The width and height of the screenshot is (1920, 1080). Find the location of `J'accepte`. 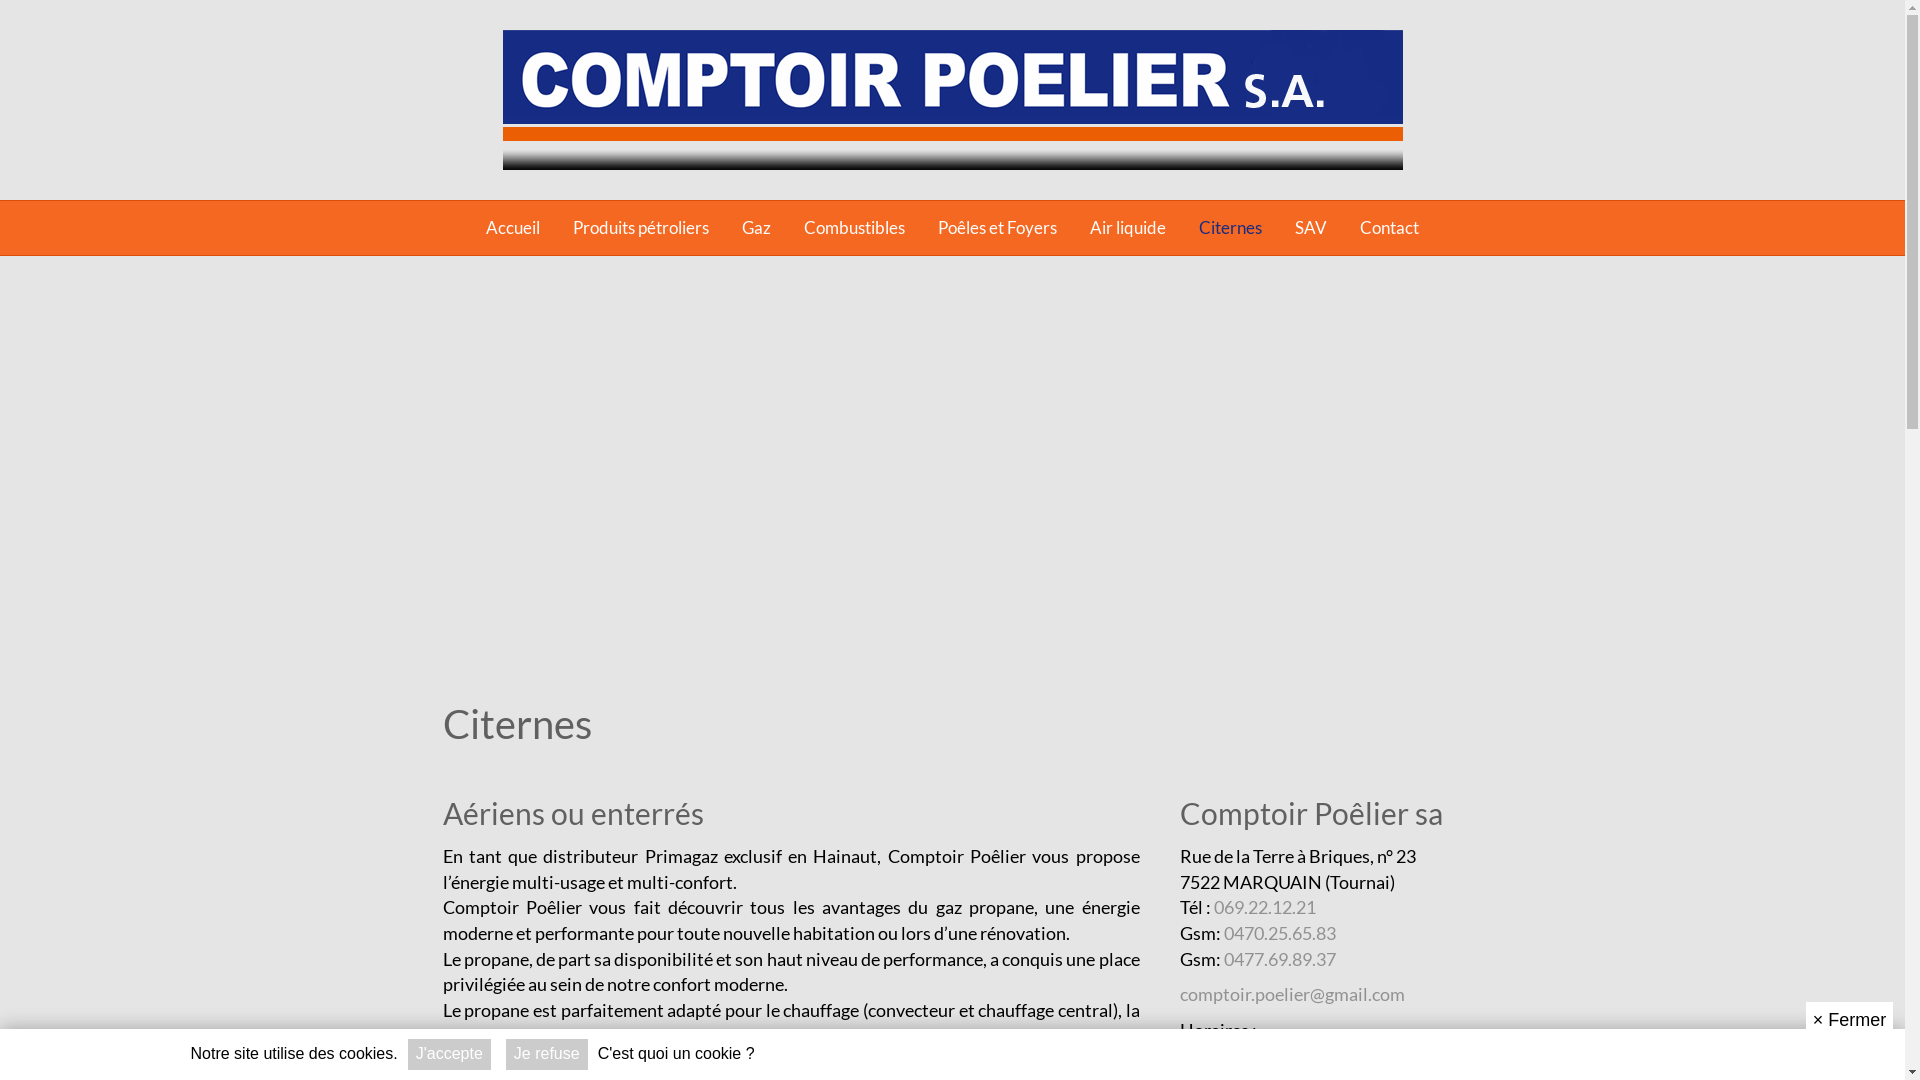

J'accepte is located at coordinates (450, 1054).